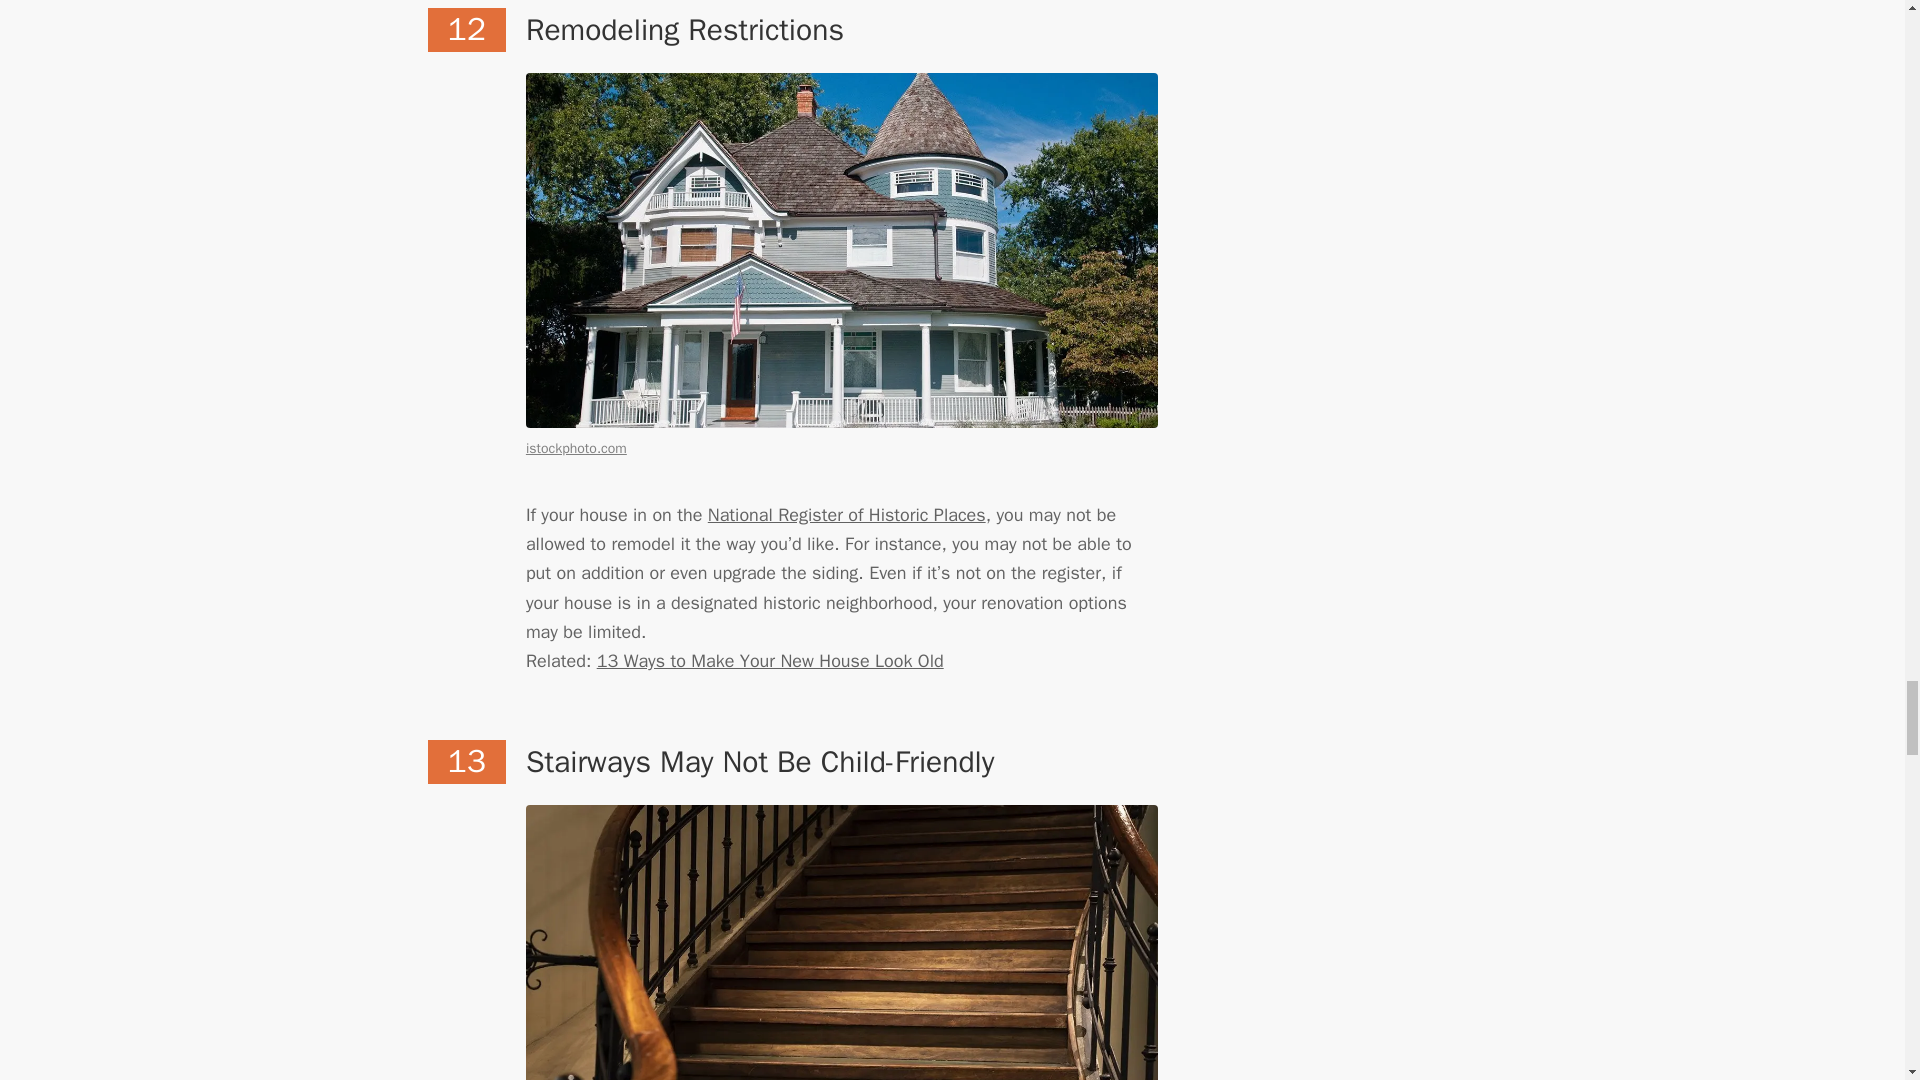 The width and height of the screenshot is (1920, 1080). What do you see at coordinates (576, 448) in the screenshot?
I see `istockphoto.com` at bounding box center [576, 448].